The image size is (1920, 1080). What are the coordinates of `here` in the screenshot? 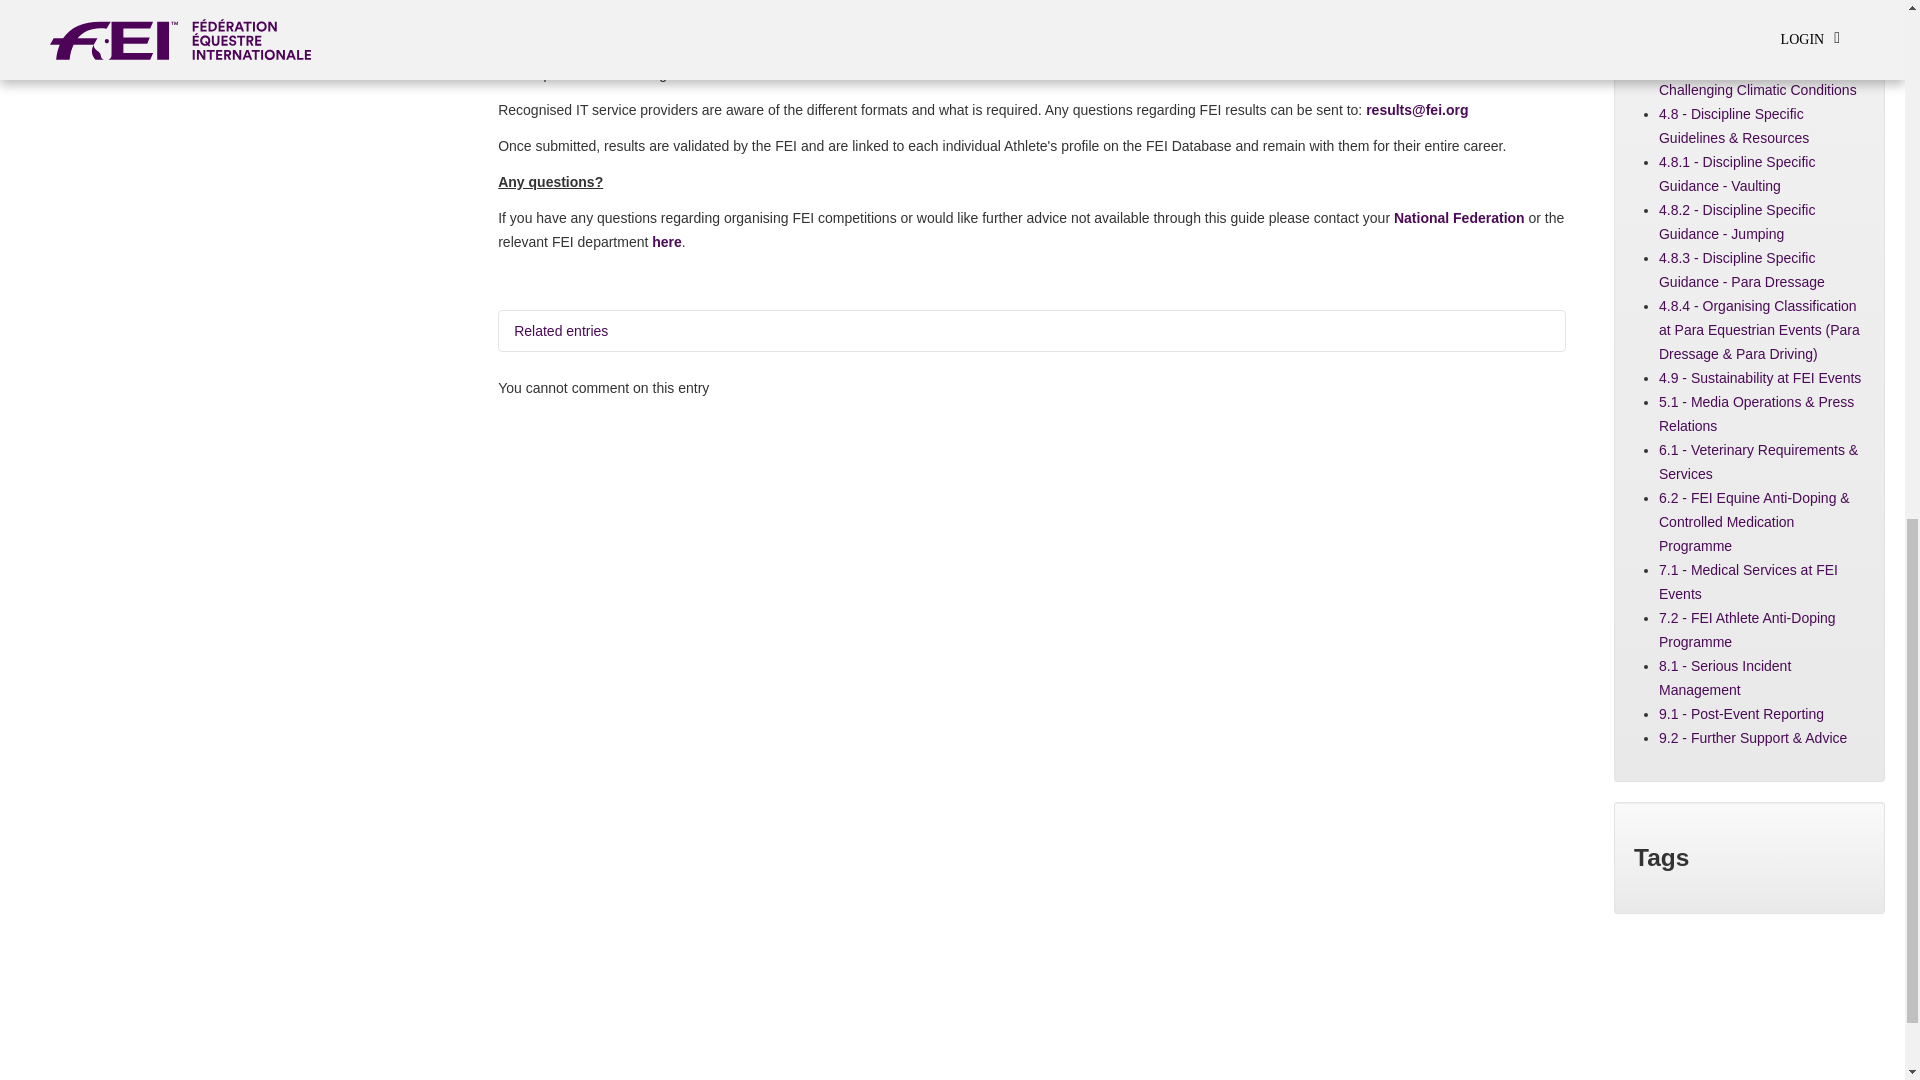 It's located at (666, 242).